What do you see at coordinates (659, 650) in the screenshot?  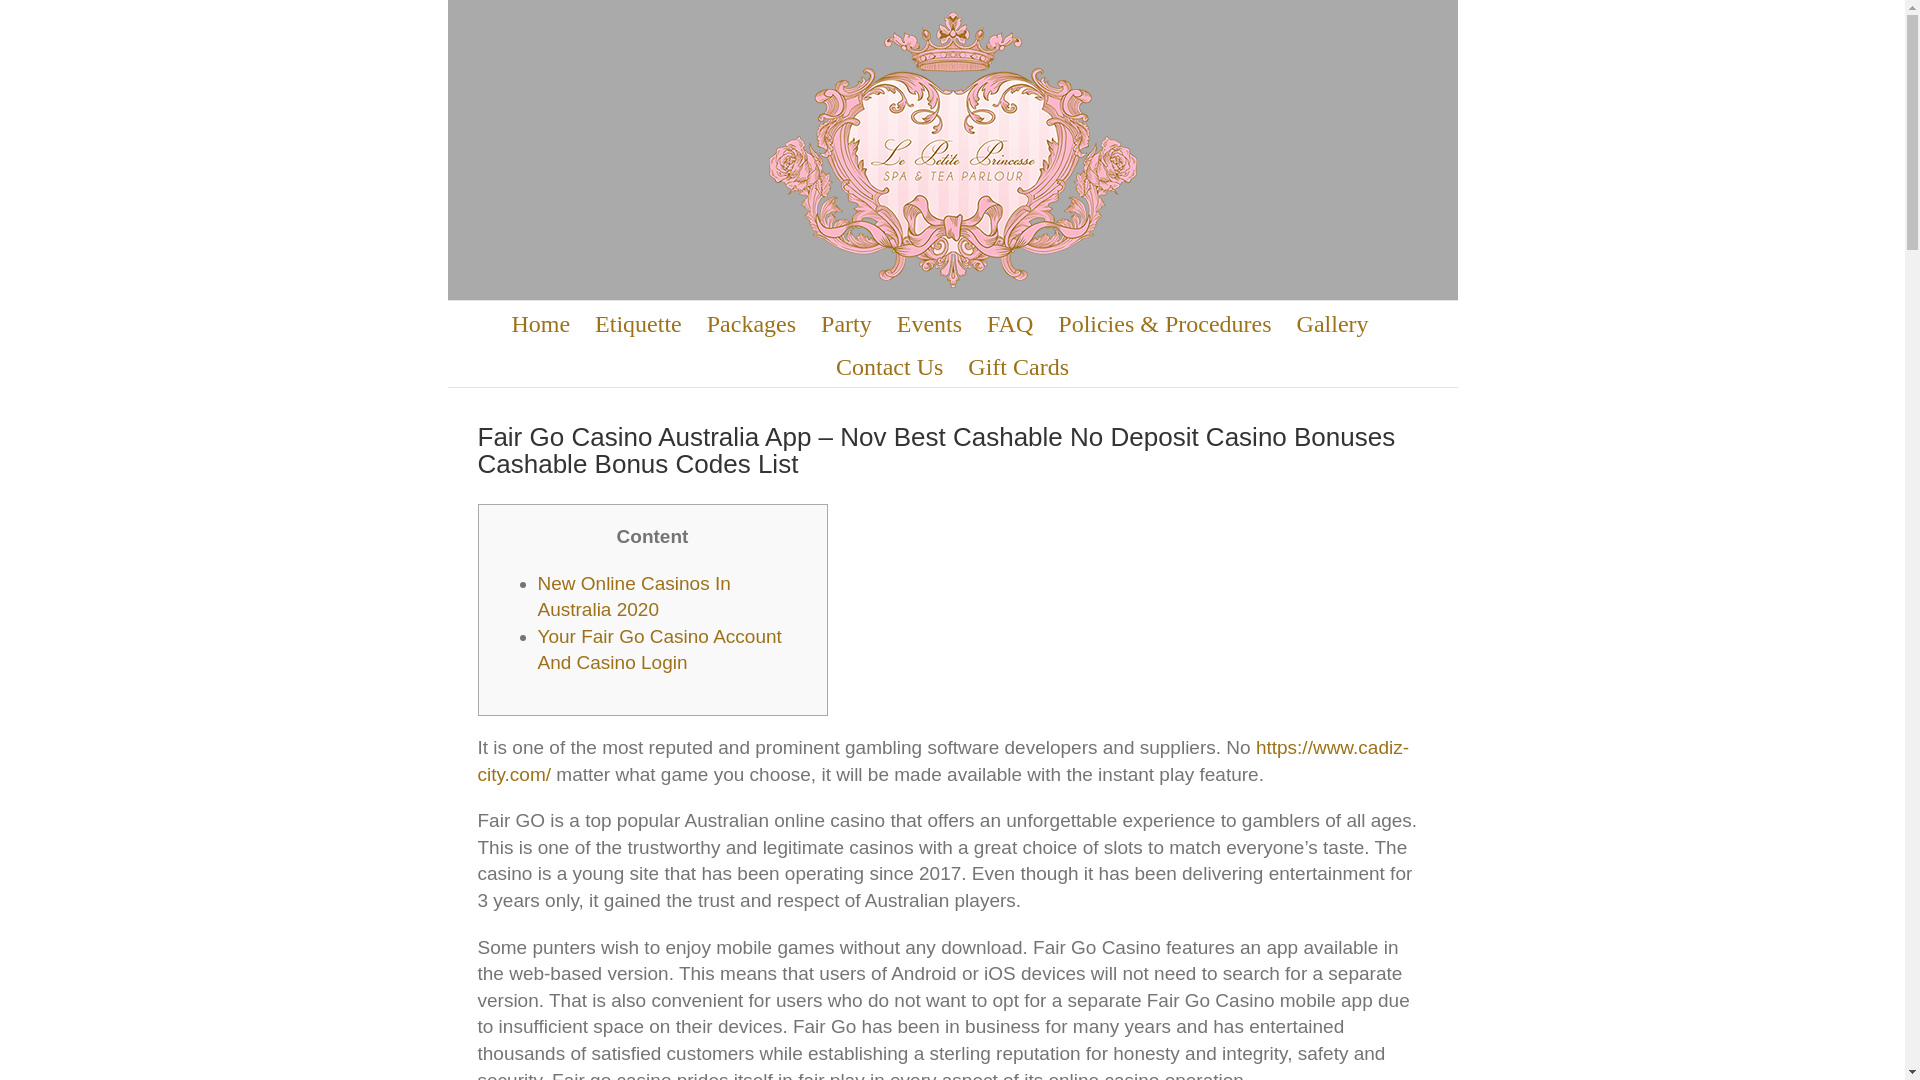 I see `Your Fair Go Casino Account And Casino Login` at bounding box center [659, 650].